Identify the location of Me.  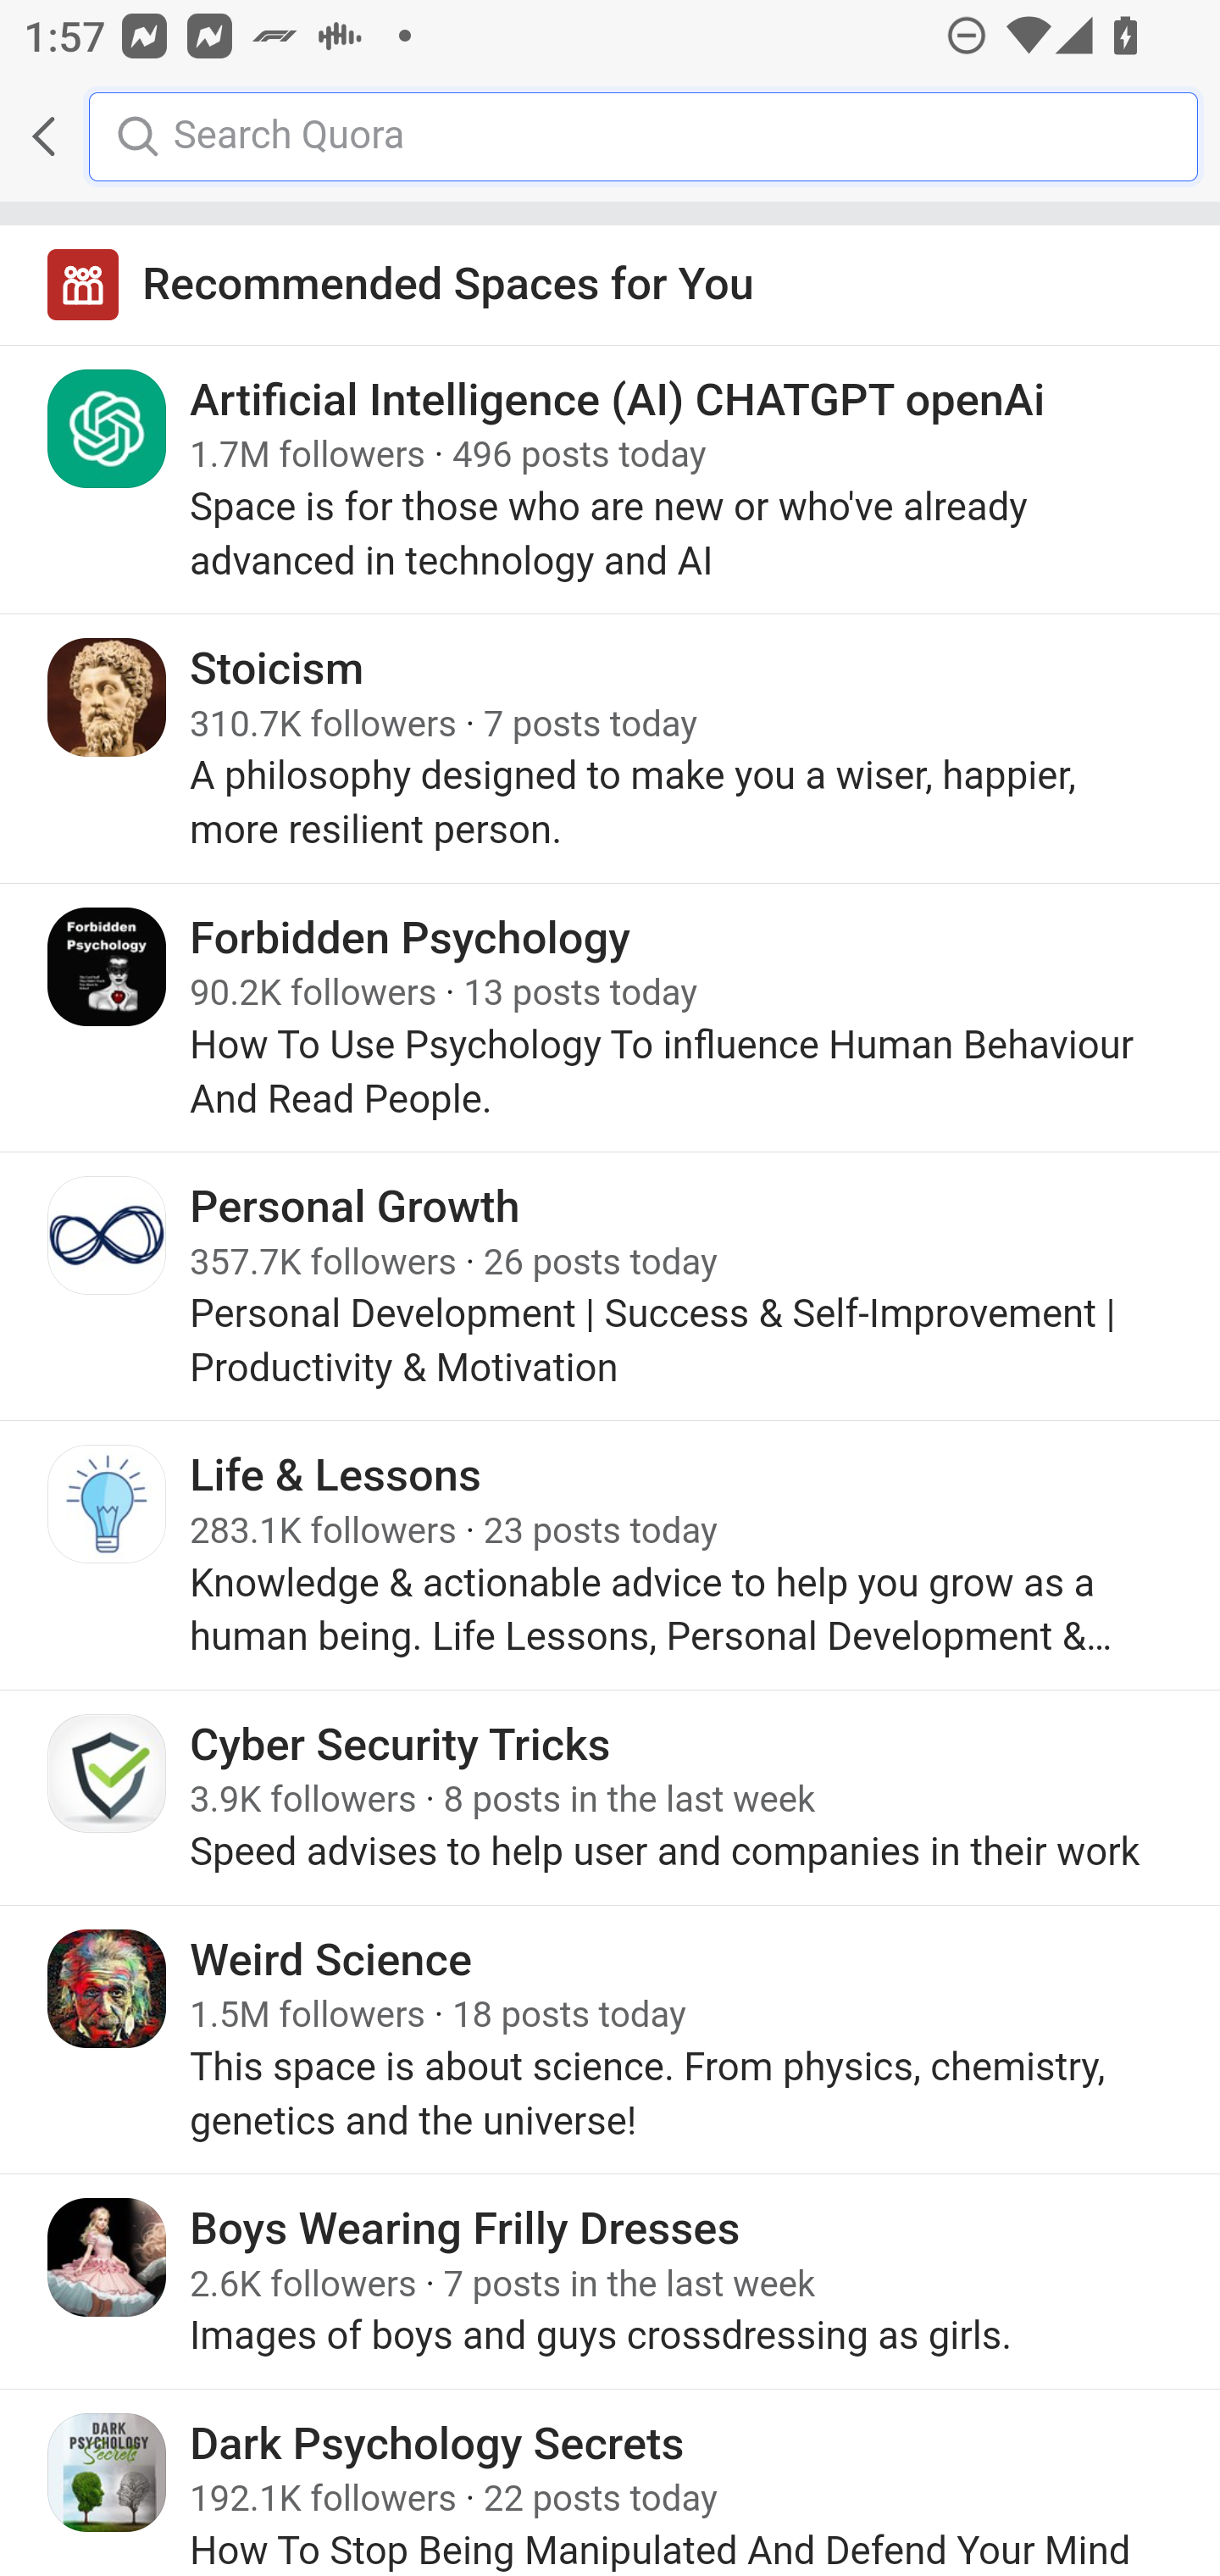
(107, 136).